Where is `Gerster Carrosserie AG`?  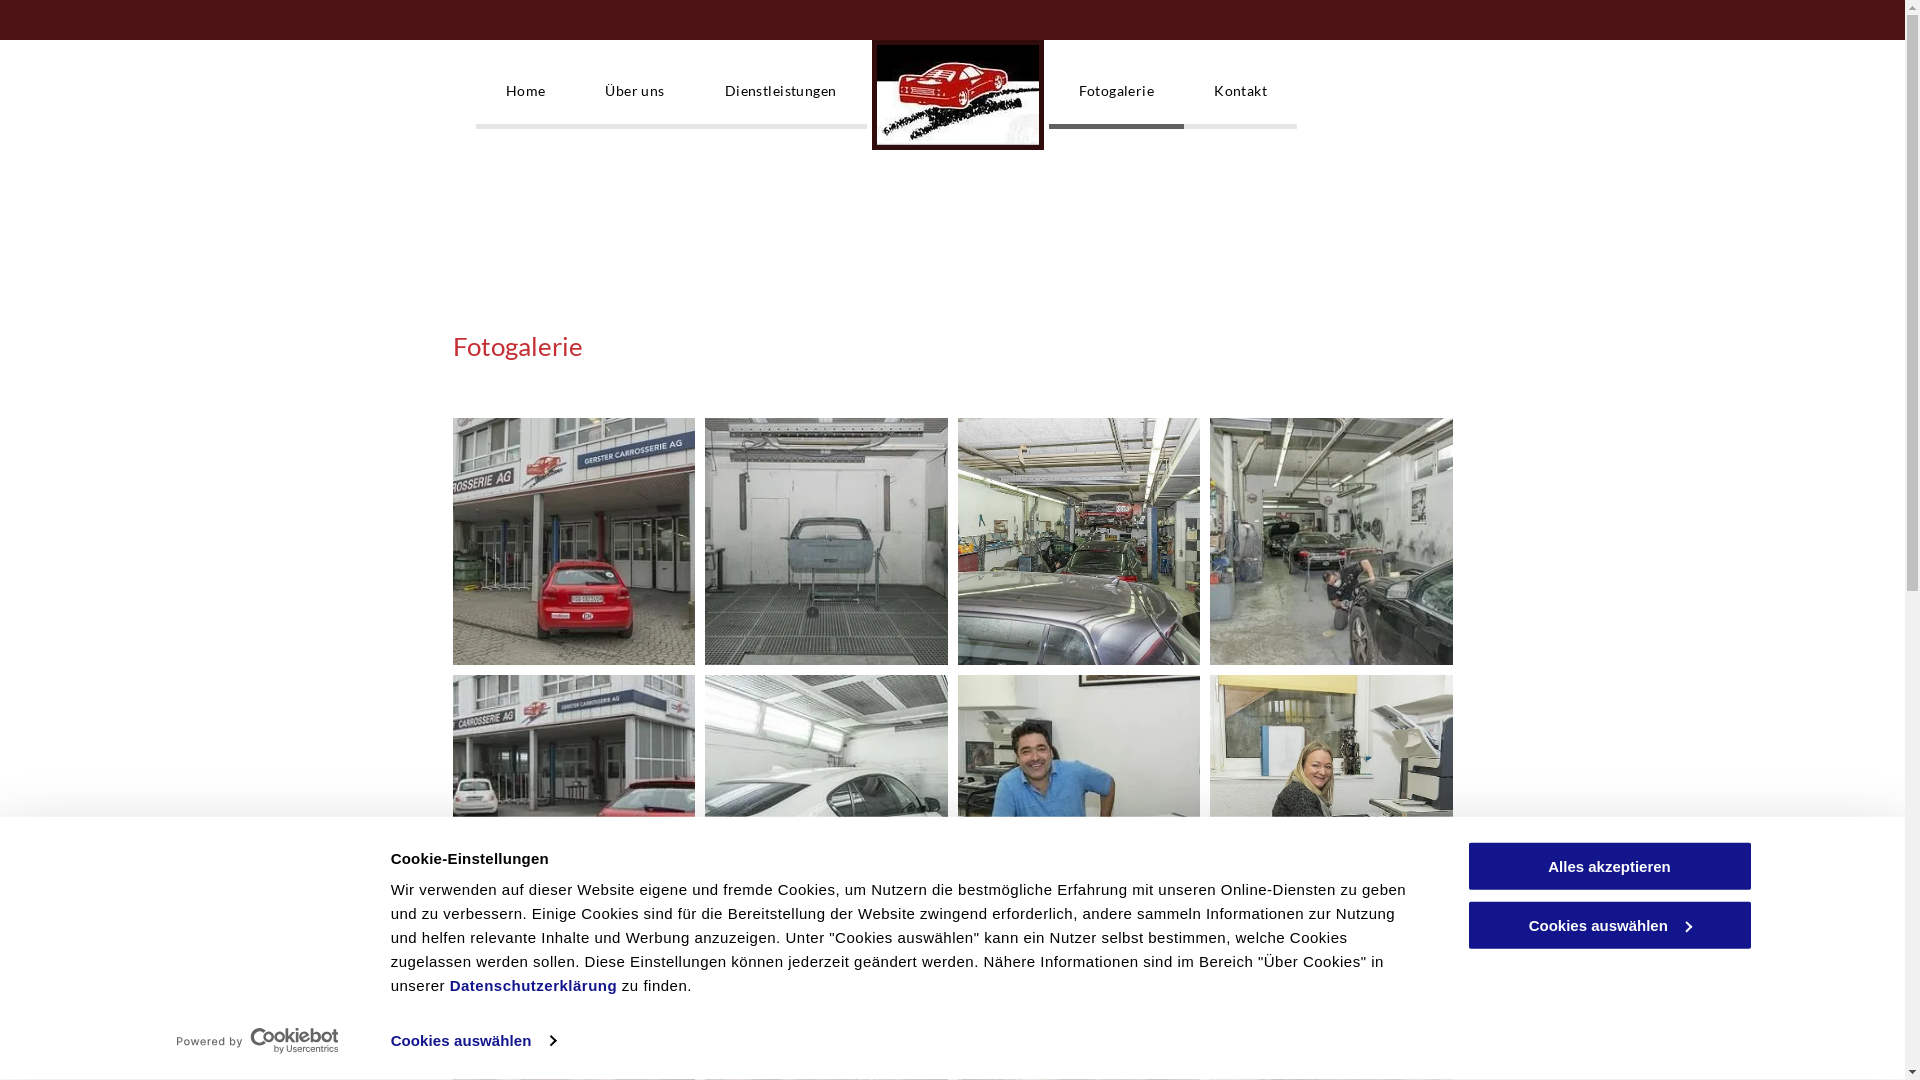 Gerster Carrosserie AG is located at coordinates (574, 542).